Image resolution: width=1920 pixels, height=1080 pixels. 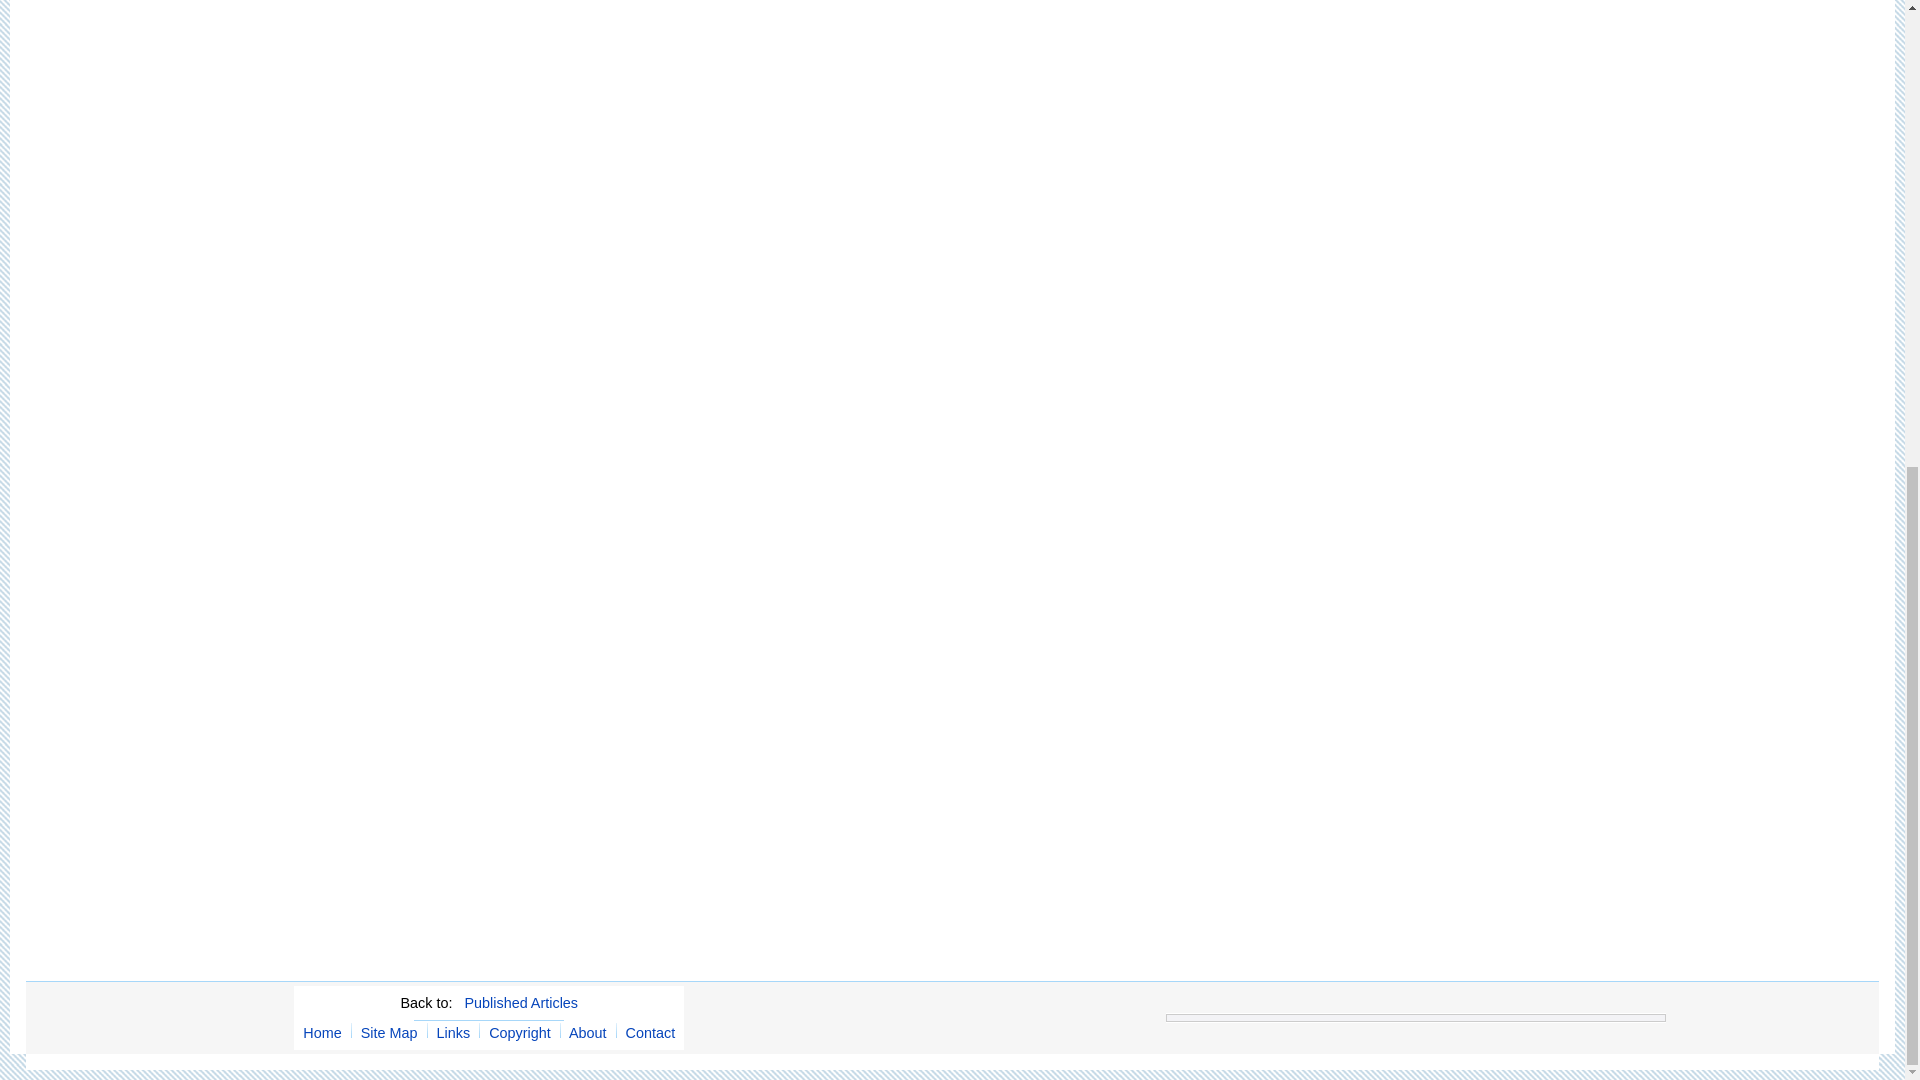 What do you see at coordinates (520, 1032) in the screenshot?
I see `Copyright` at bounding box center [520, 1032].